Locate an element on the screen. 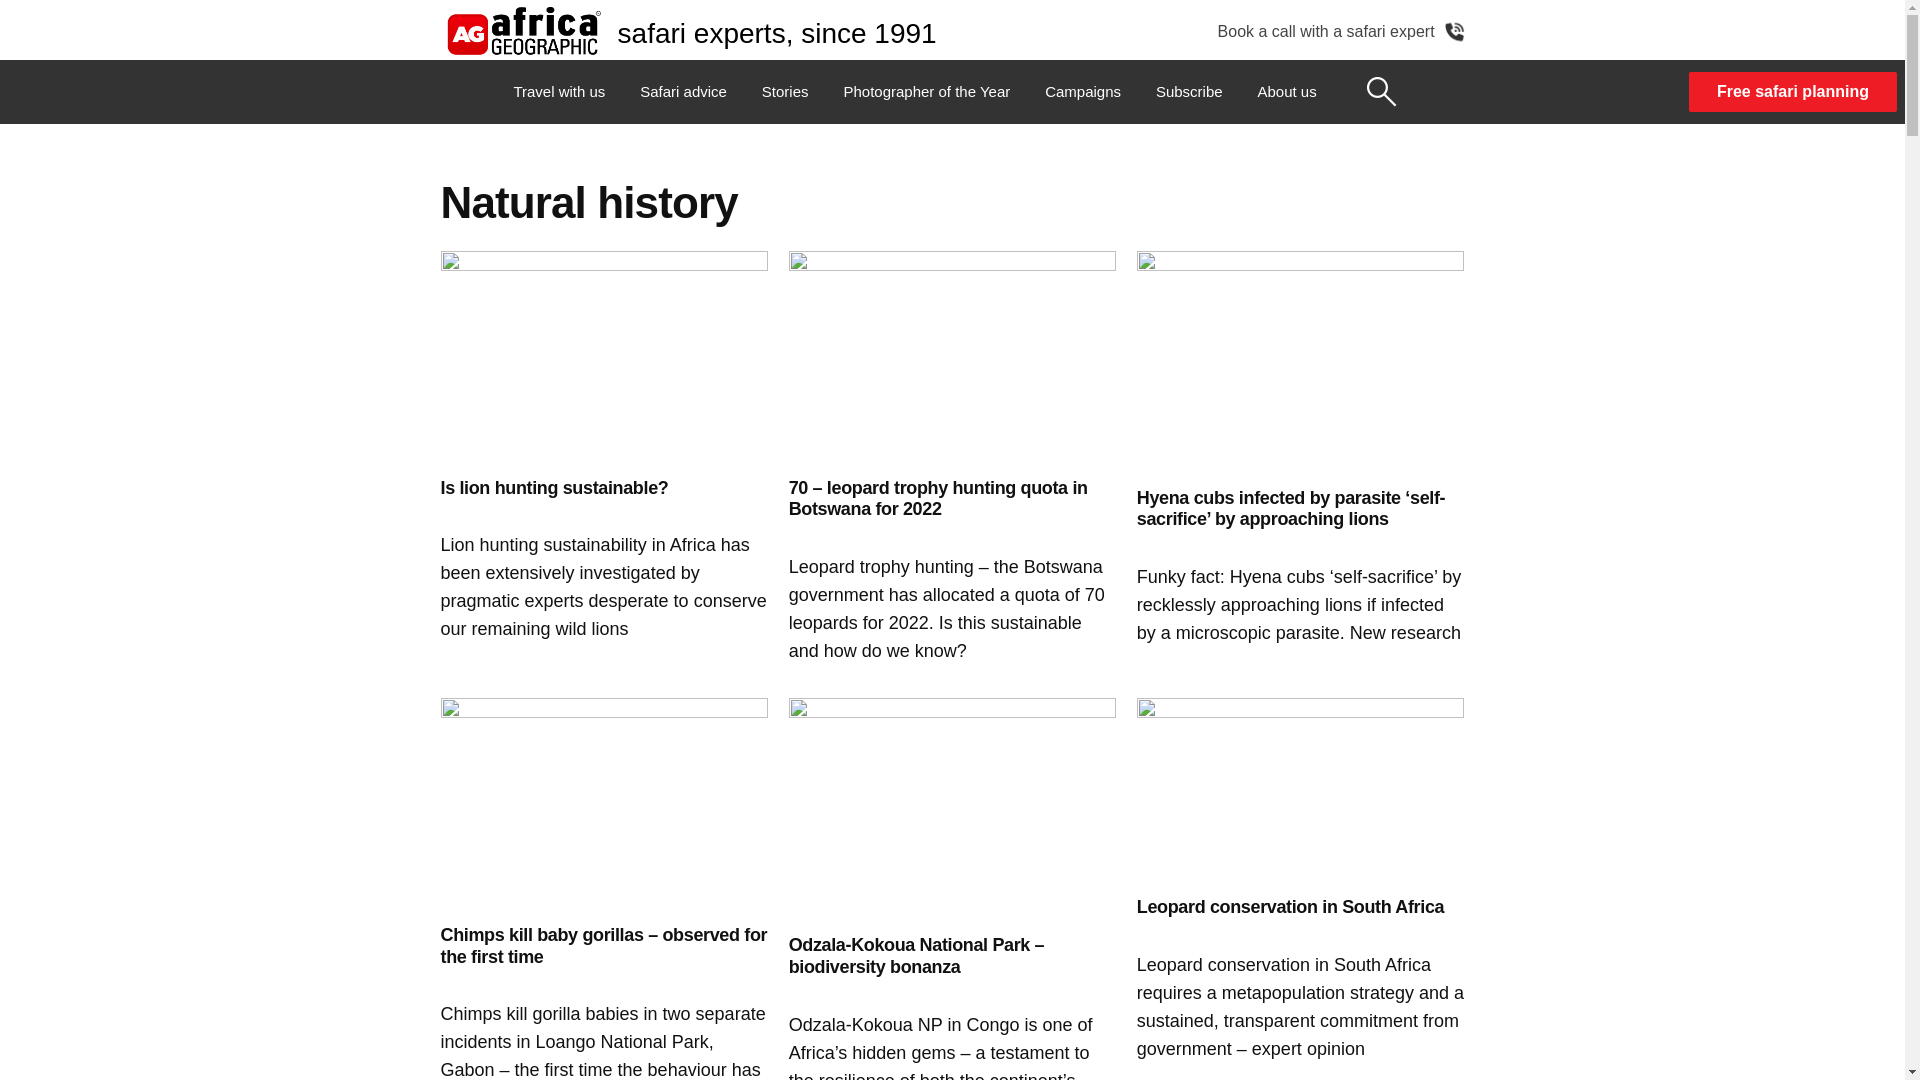 This screenshot has width=1920, height=1080. Travel with us is located at coordinates (558, 92).